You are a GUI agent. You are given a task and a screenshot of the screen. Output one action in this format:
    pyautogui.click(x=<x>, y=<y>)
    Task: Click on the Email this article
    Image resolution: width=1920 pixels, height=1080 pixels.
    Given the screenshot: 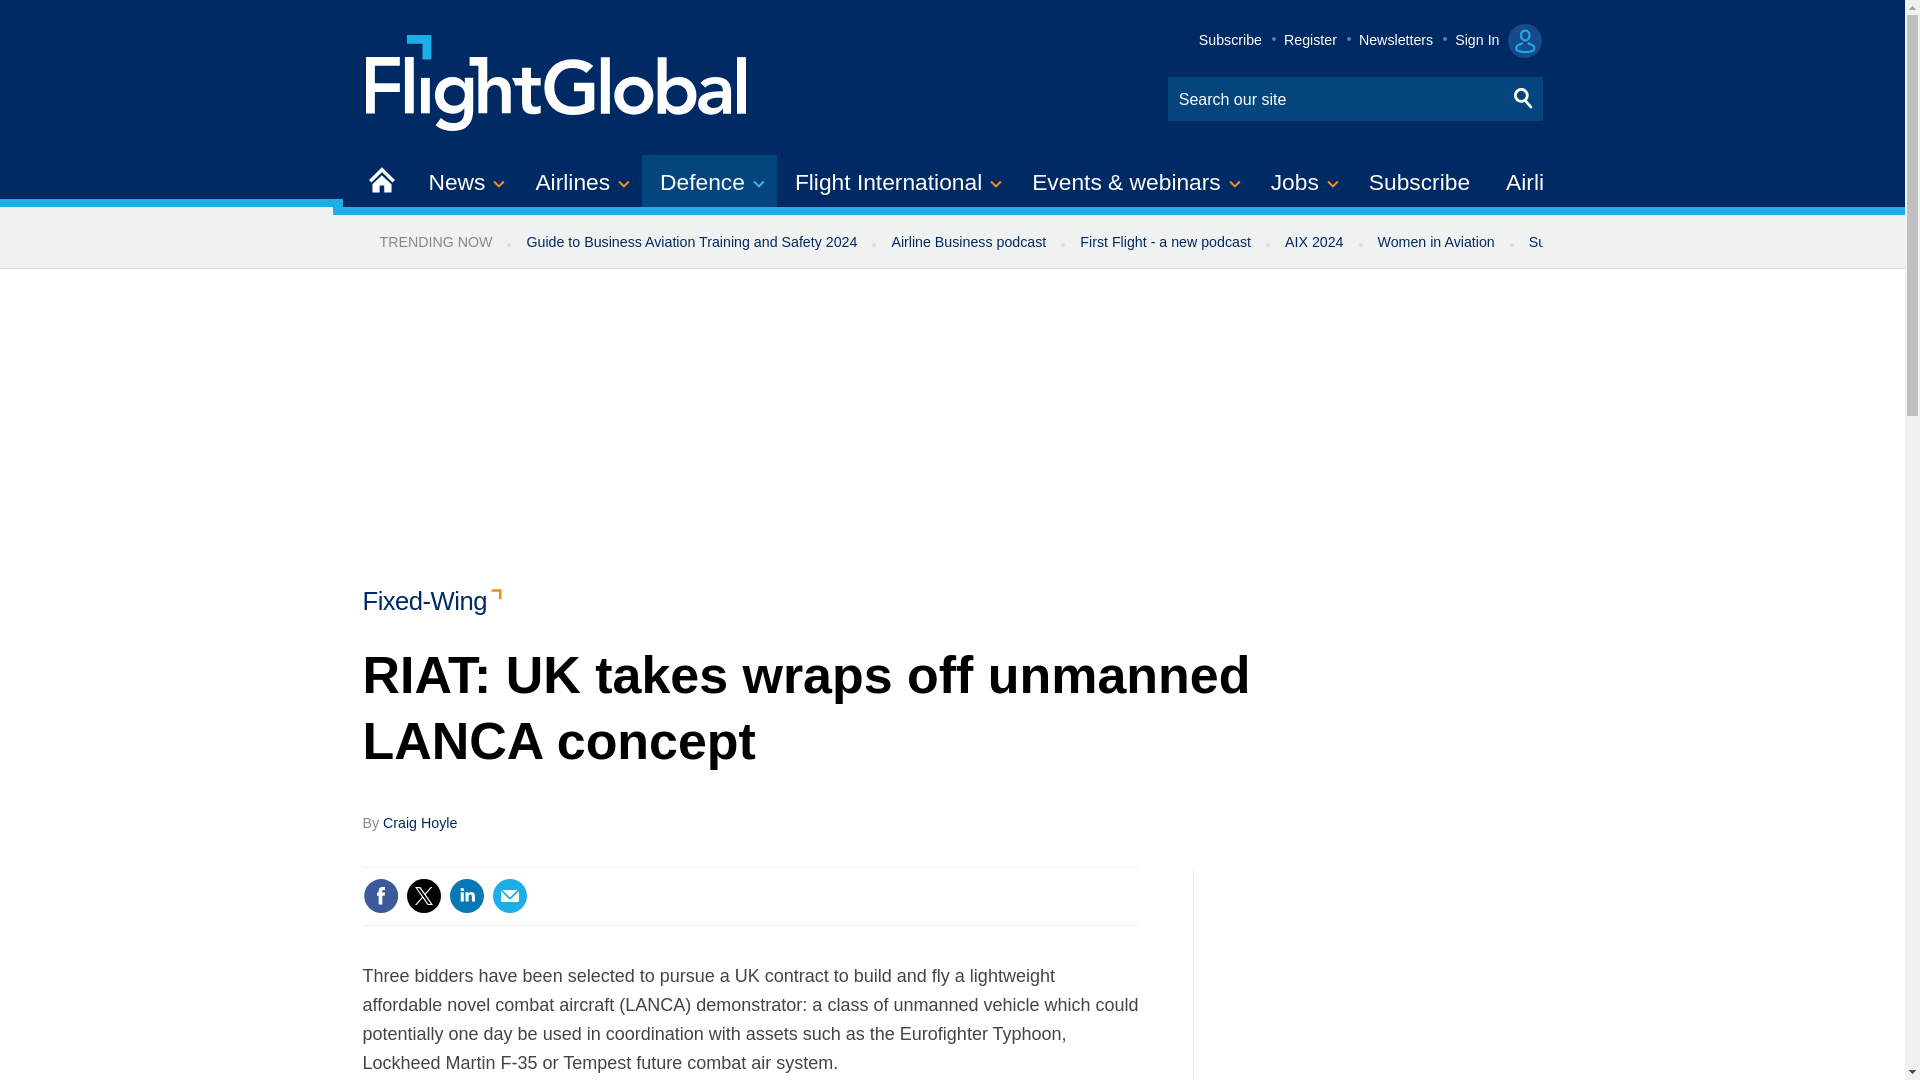 What is the action you would take?
    pyautogui.click(x=510, y=896)
    